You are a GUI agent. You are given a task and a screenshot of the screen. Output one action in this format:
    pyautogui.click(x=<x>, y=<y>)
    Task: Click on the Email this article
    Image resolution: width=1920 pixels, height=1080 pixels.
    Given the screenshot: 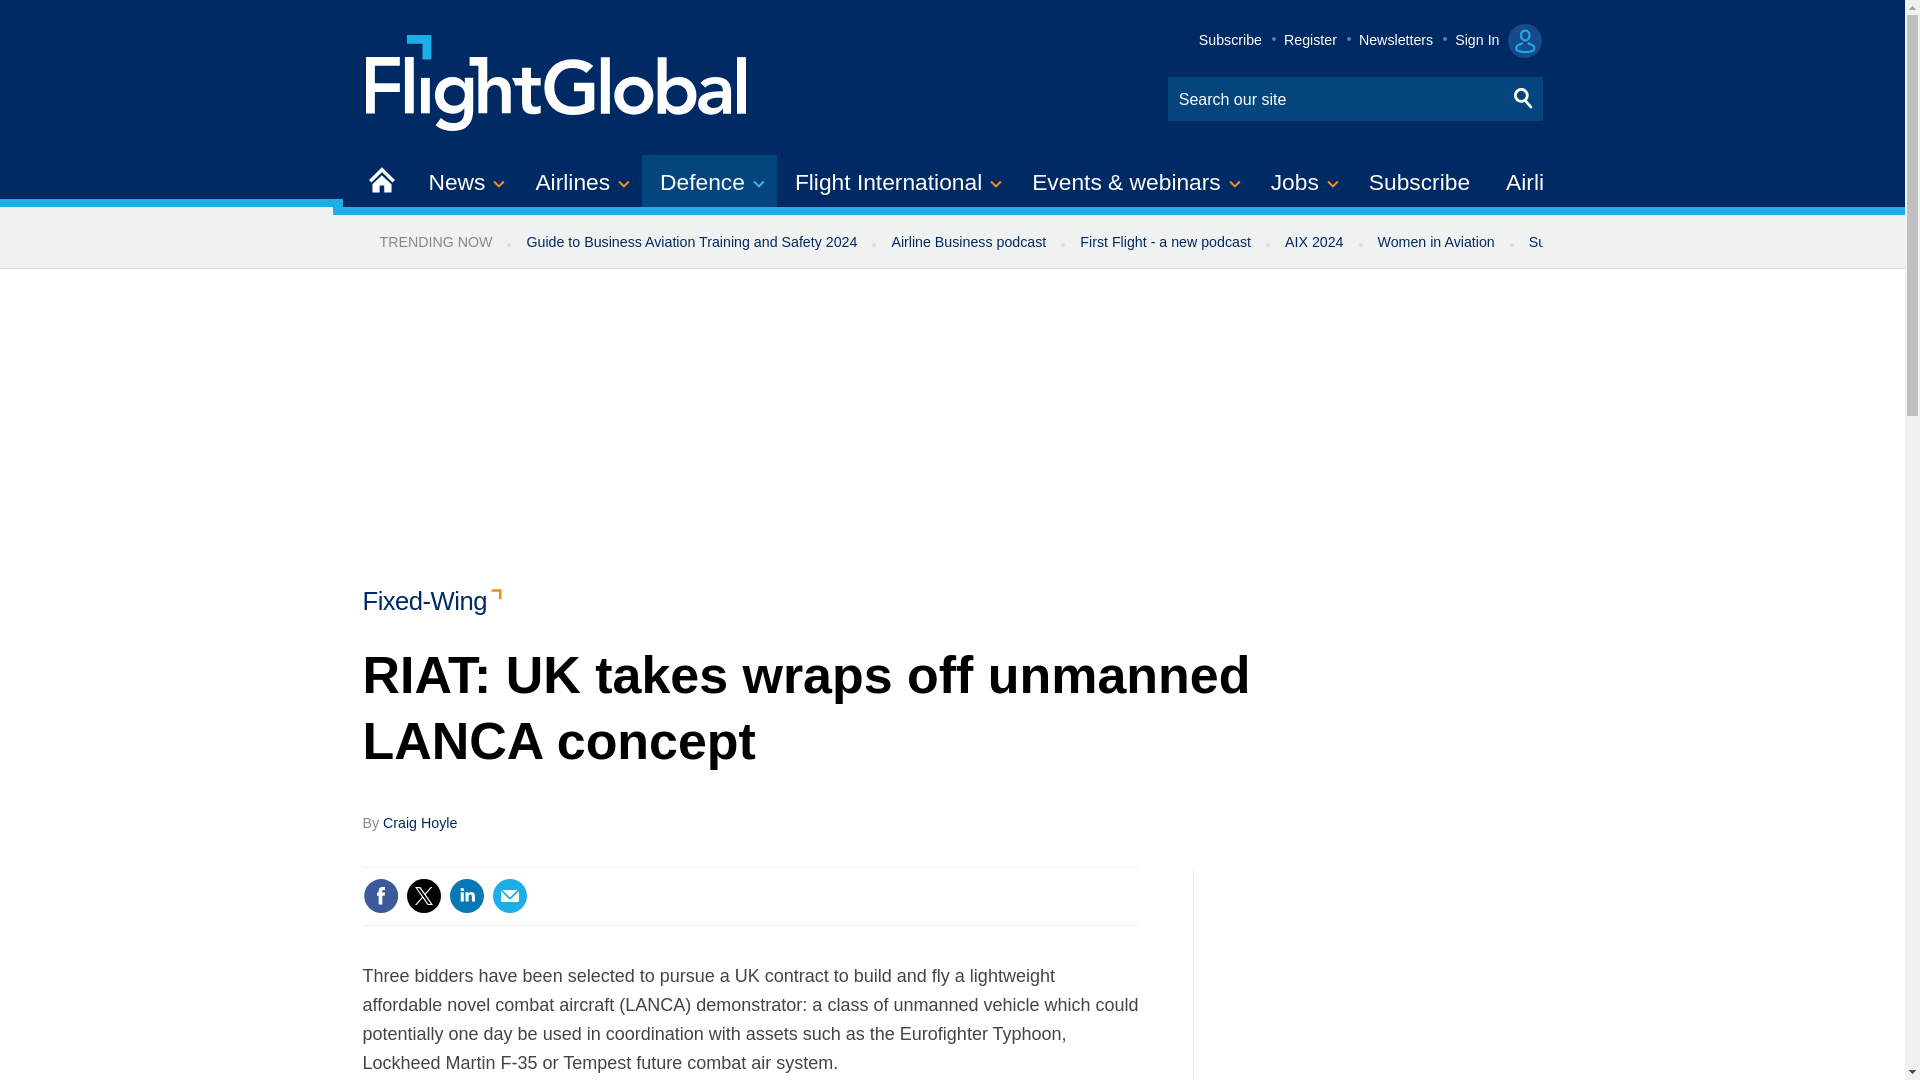 What is the action you would take?
    pyautogui.click(x=510, y=896)
    